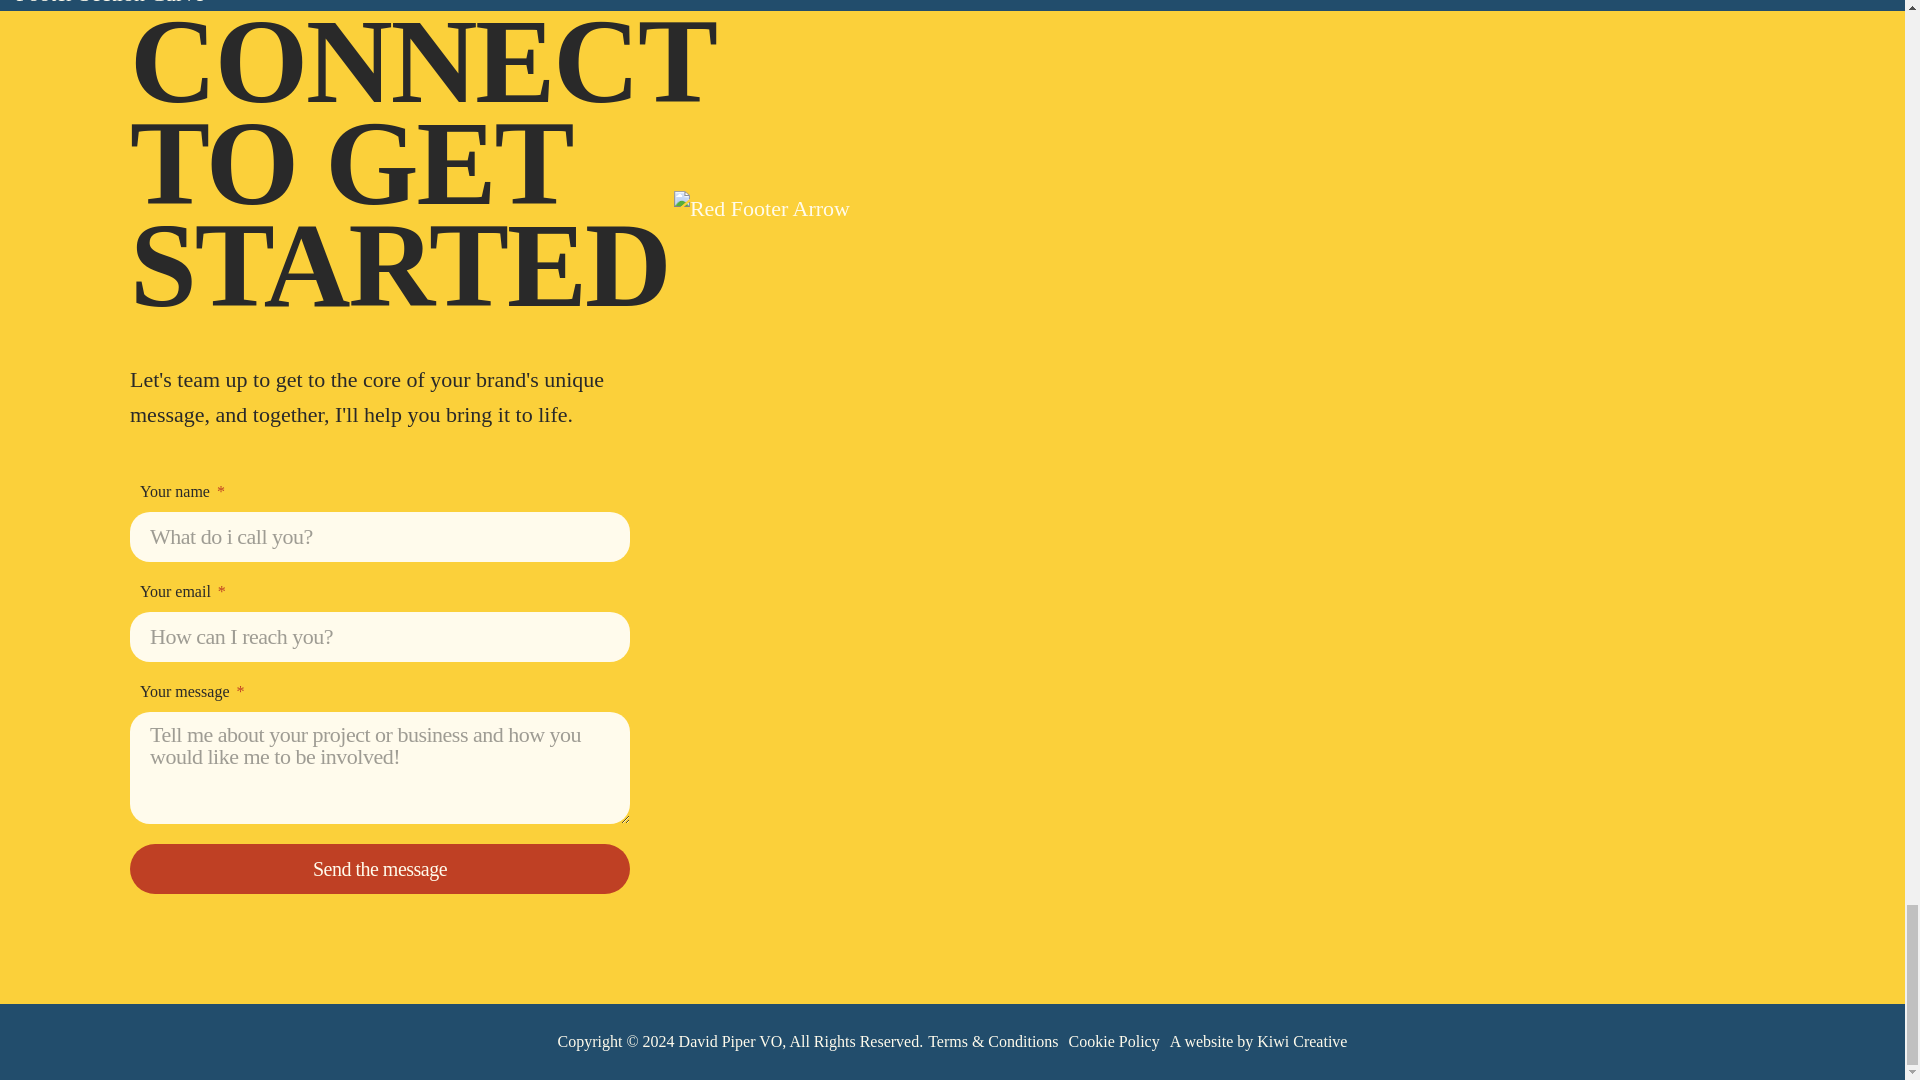 Image resolution: width=1920 pixels, height=1080 pixels. I want to click on A website by Kiwi Creative, so click(1258, 1042).